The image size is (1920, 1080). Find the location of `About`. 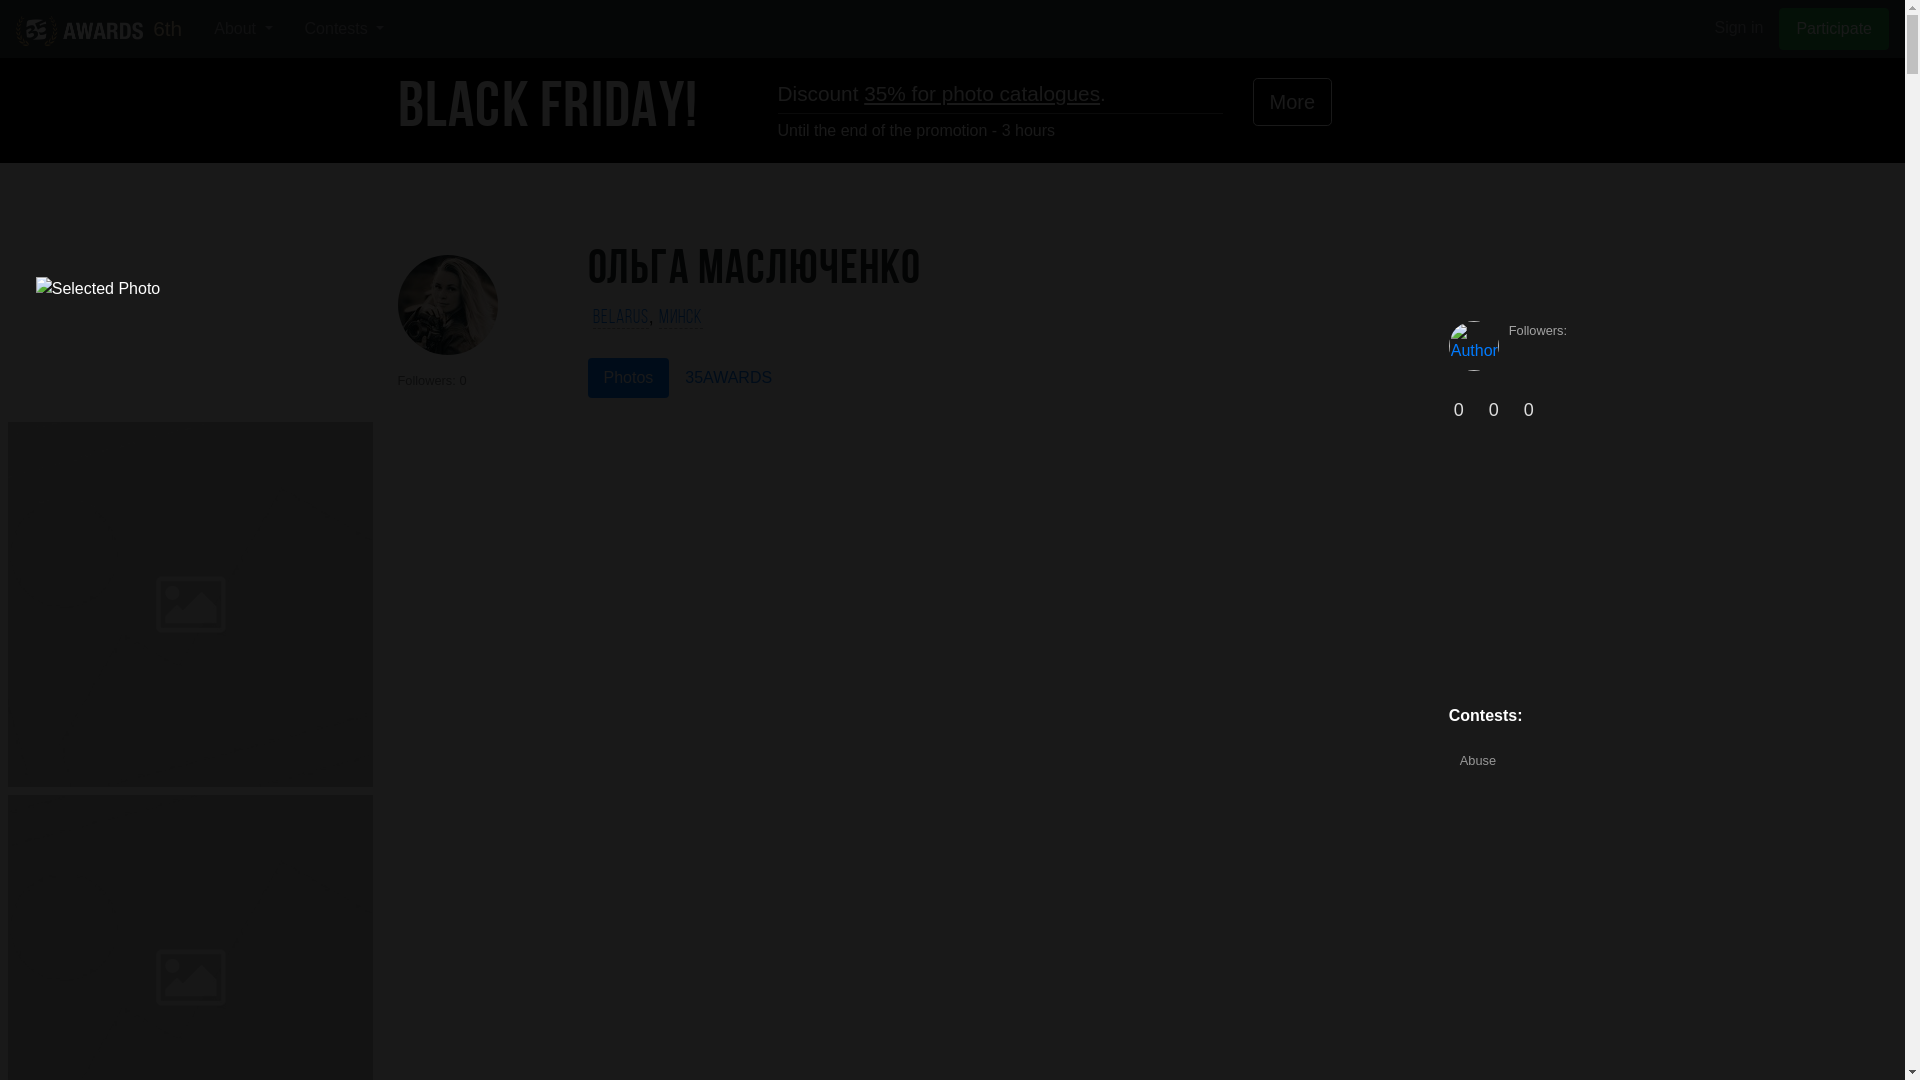

About is located at coordinates (243, 29).